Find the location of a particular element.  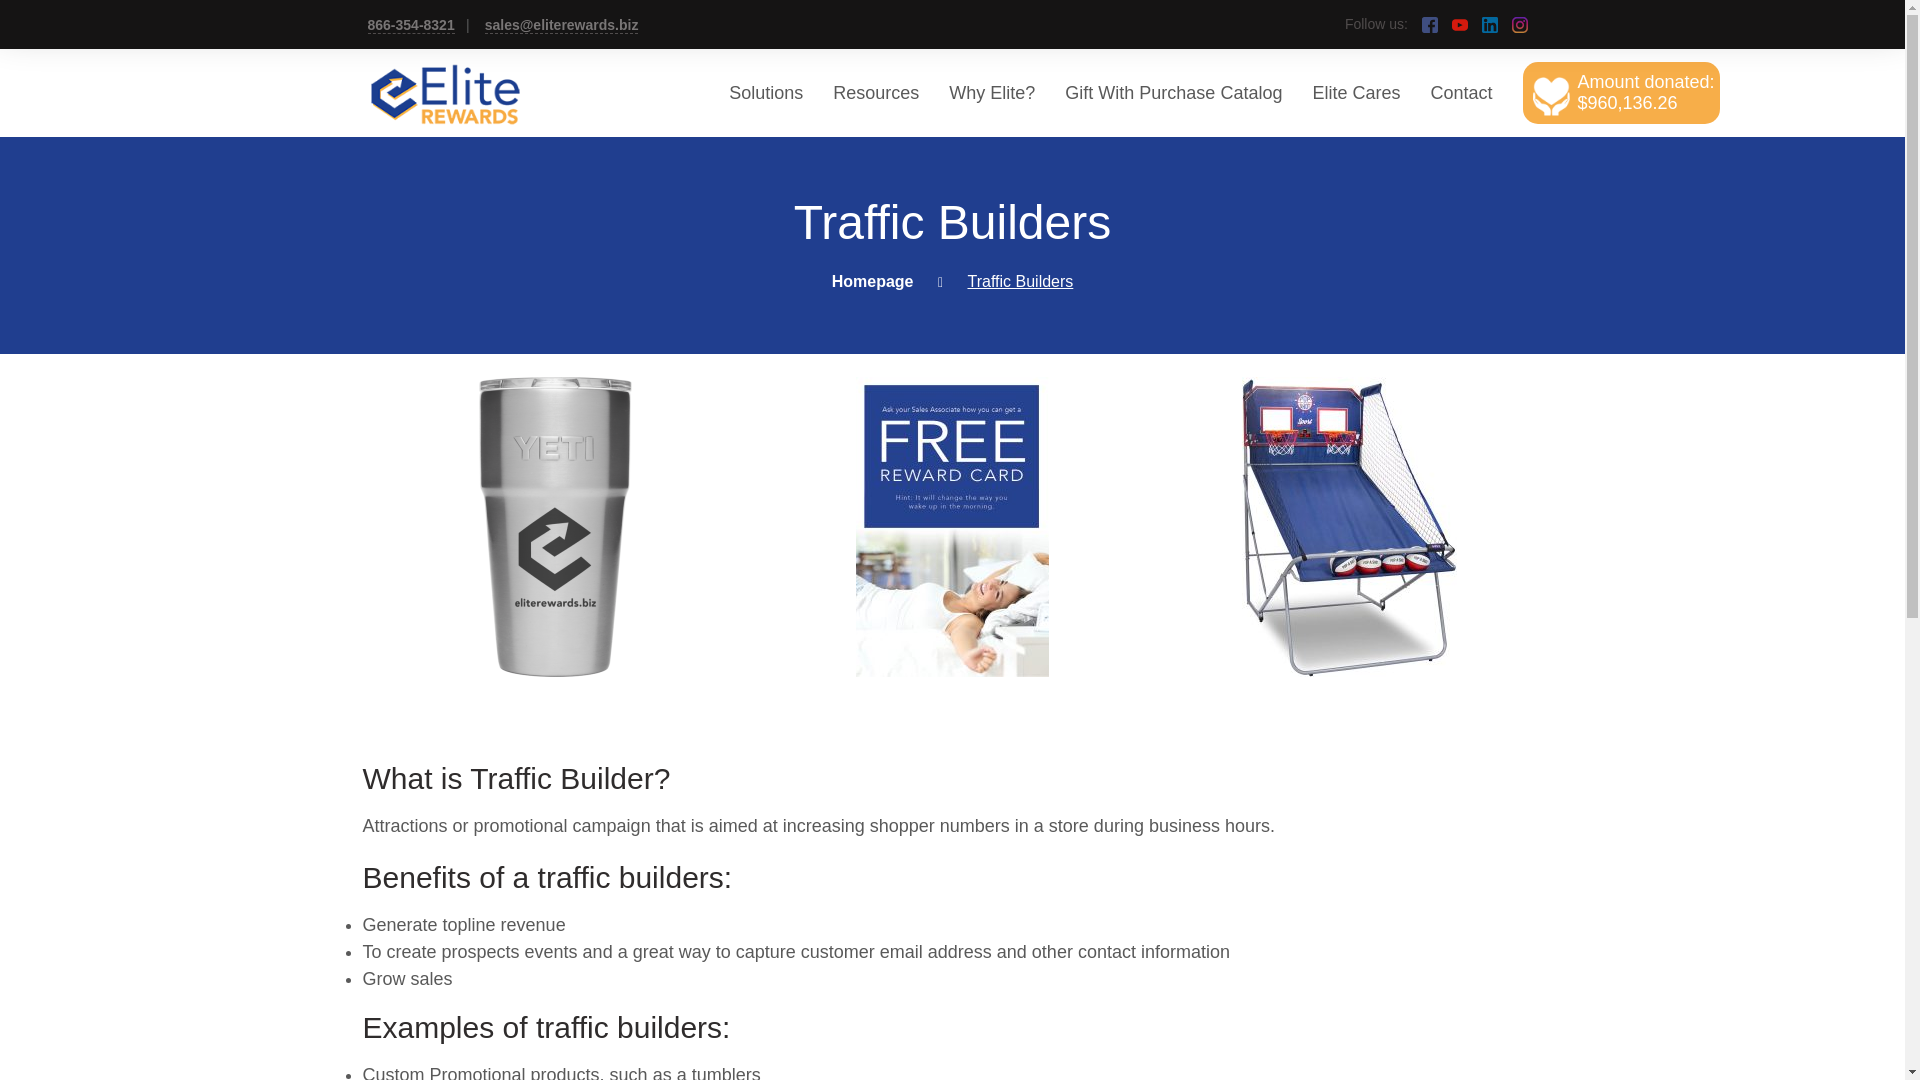

Resources is located at coordinates (876, 92).